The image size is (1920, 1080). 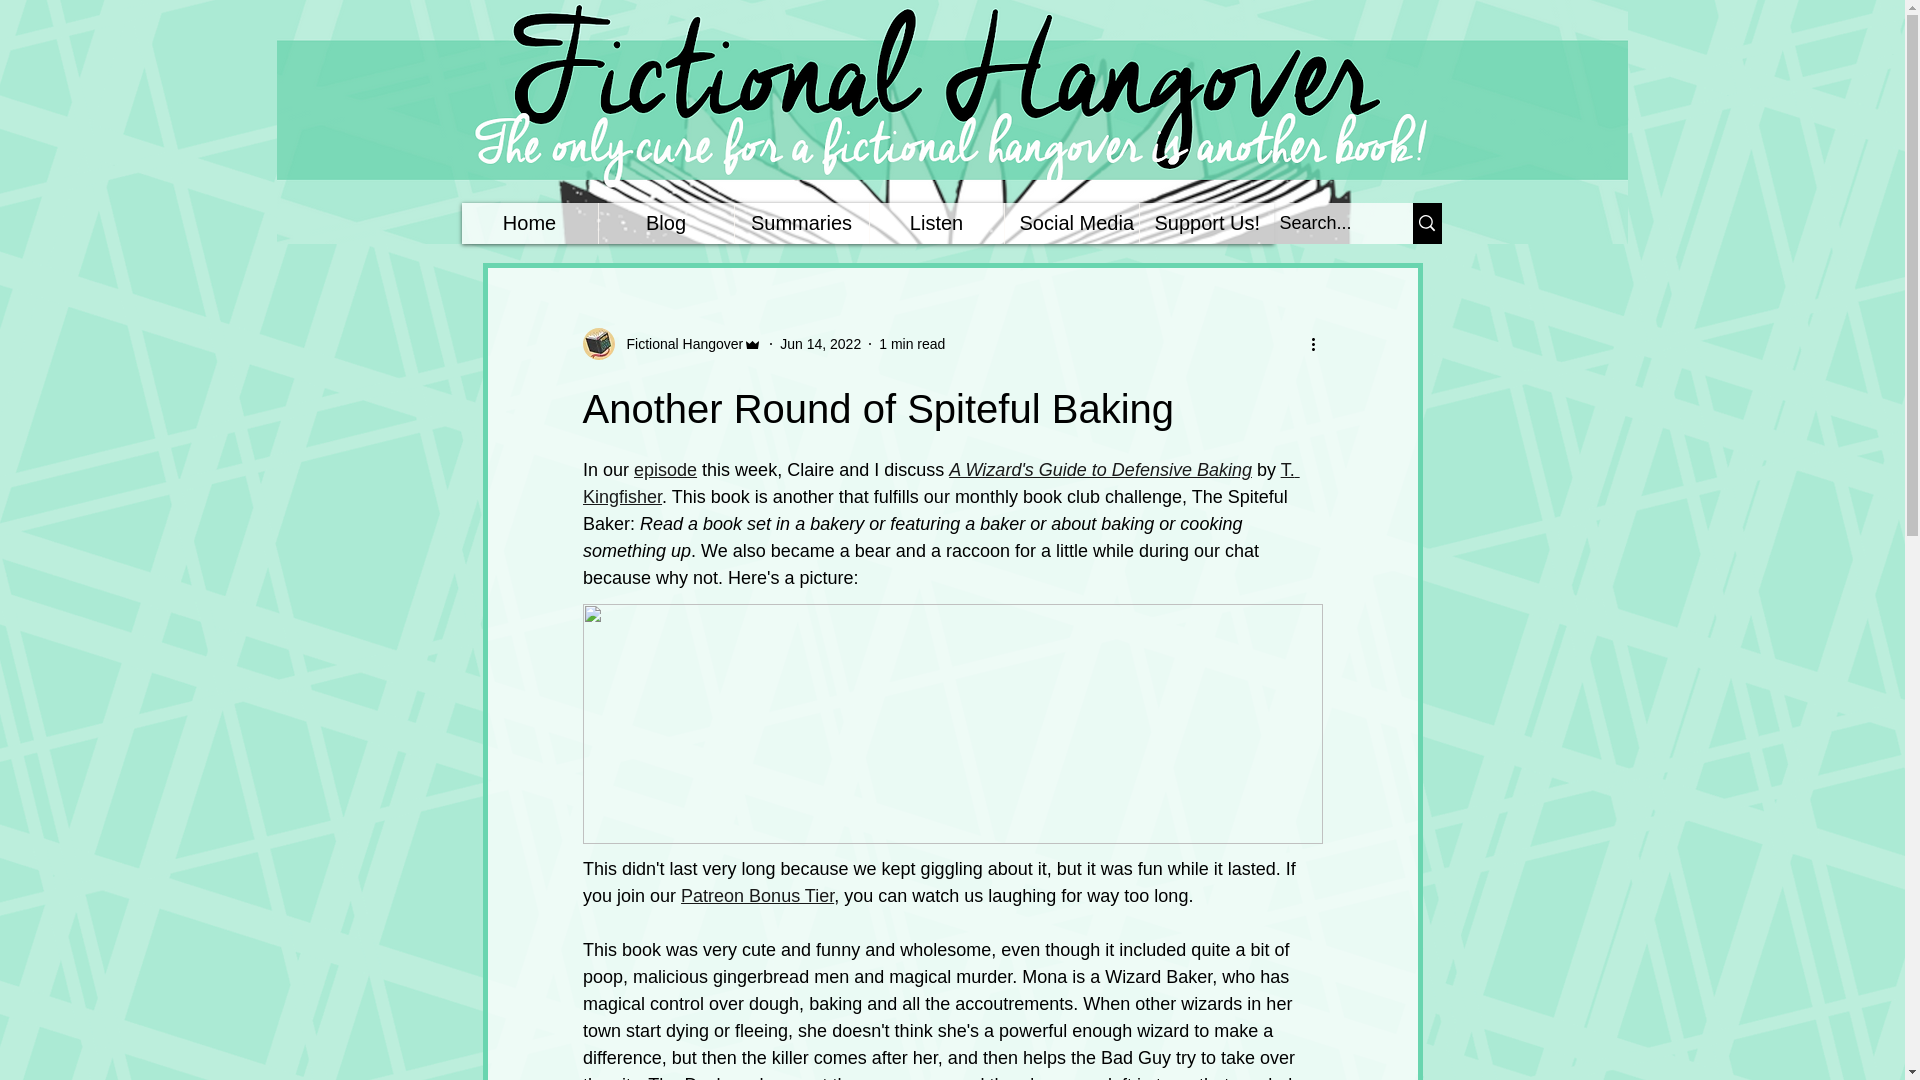 What do you see at coordinates (820, 344) in the screenshot?
I see `Jun 14, 2022` at bounding box center [820, 344].